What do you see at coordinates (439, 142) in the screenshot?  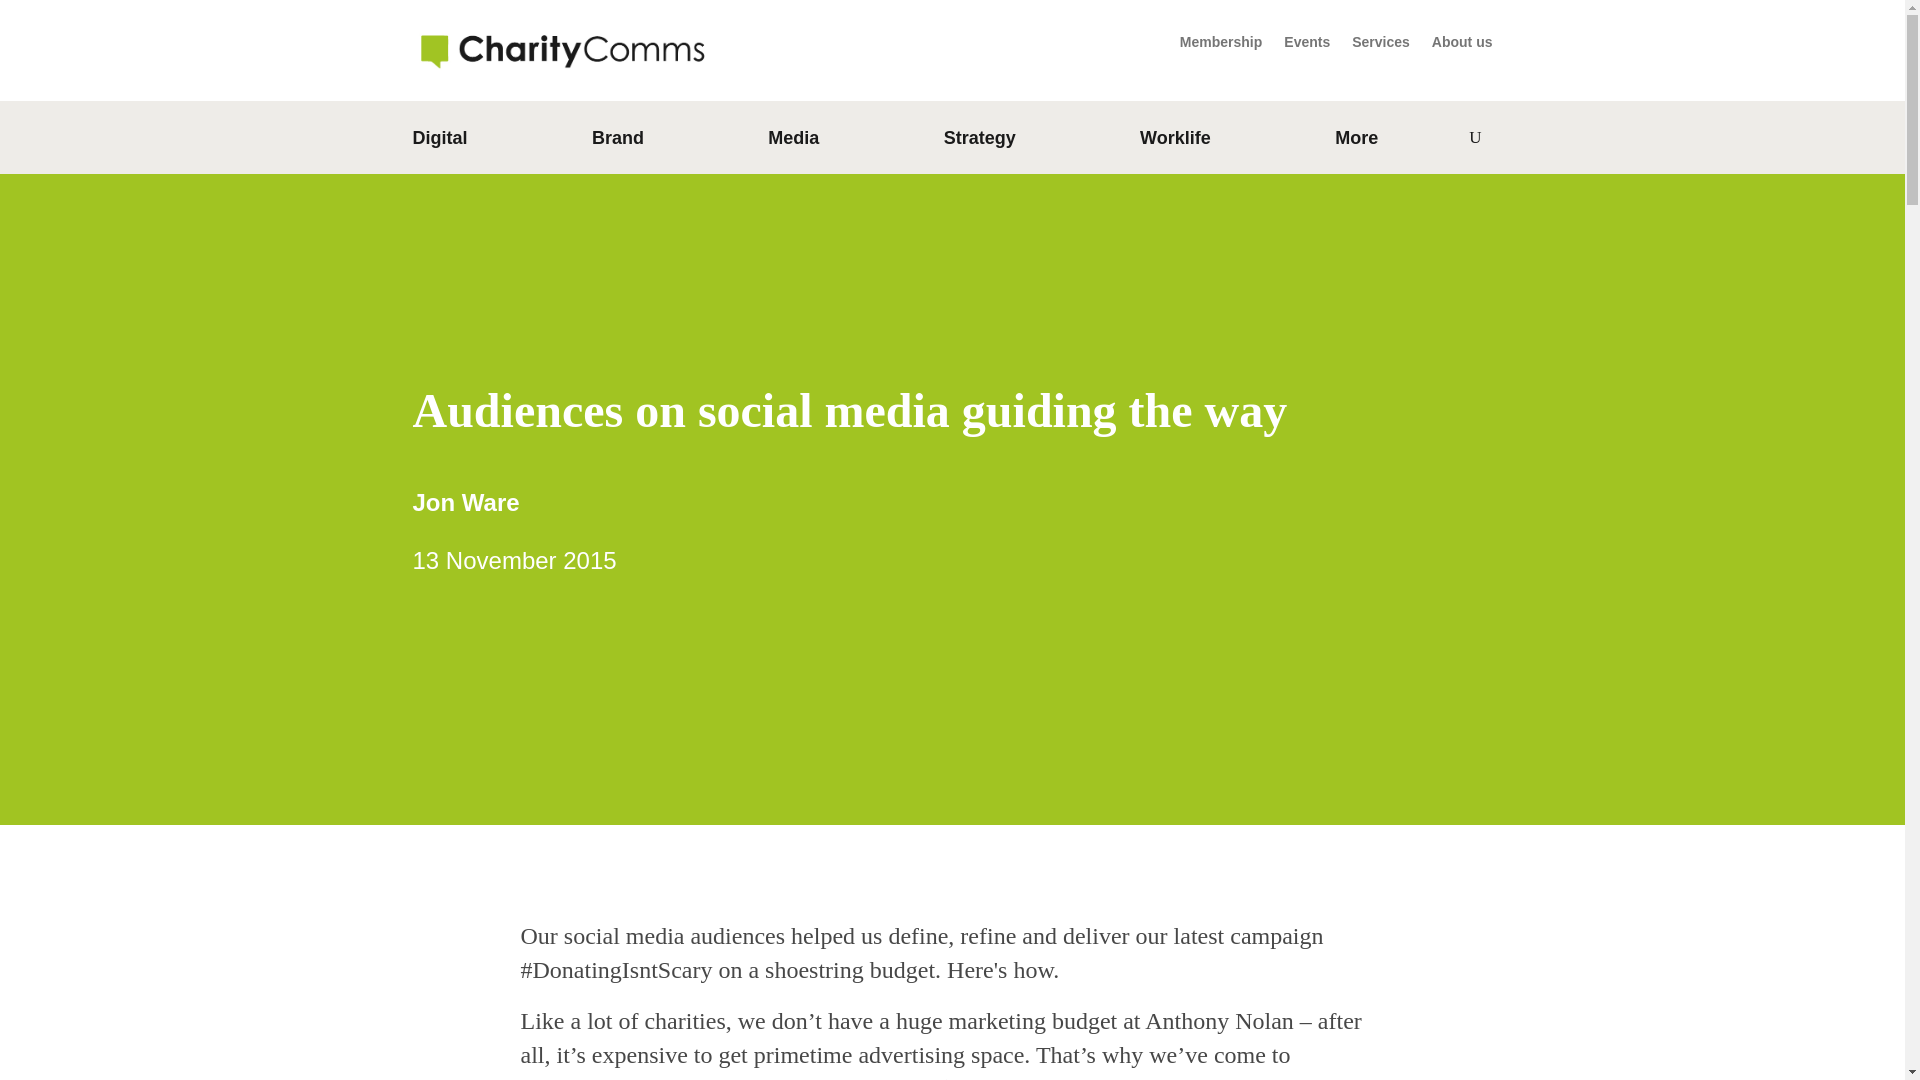 I see `Digital` at bounding box center [439, 142].